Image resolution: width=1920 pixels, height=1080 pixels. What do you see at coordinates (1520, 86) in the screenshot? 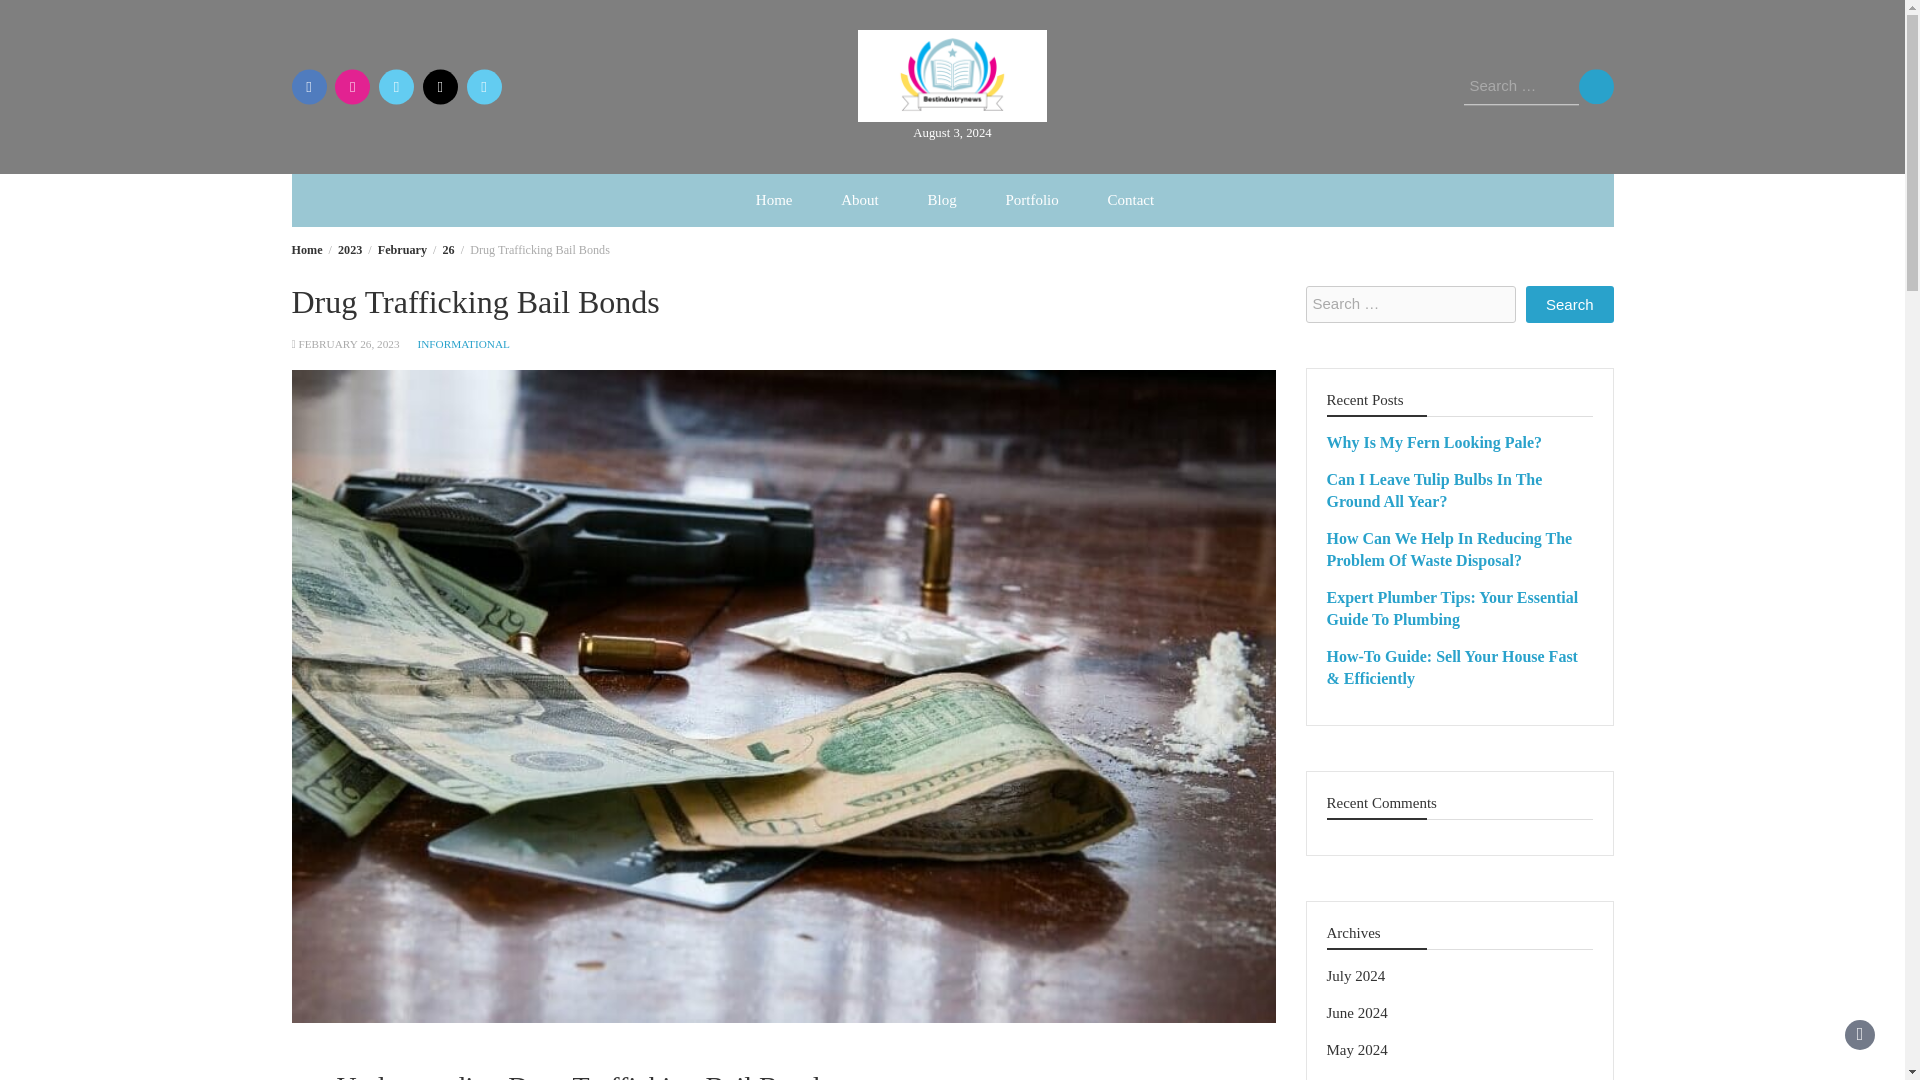
I see `Search for:` at bounding box center [1520, 86].